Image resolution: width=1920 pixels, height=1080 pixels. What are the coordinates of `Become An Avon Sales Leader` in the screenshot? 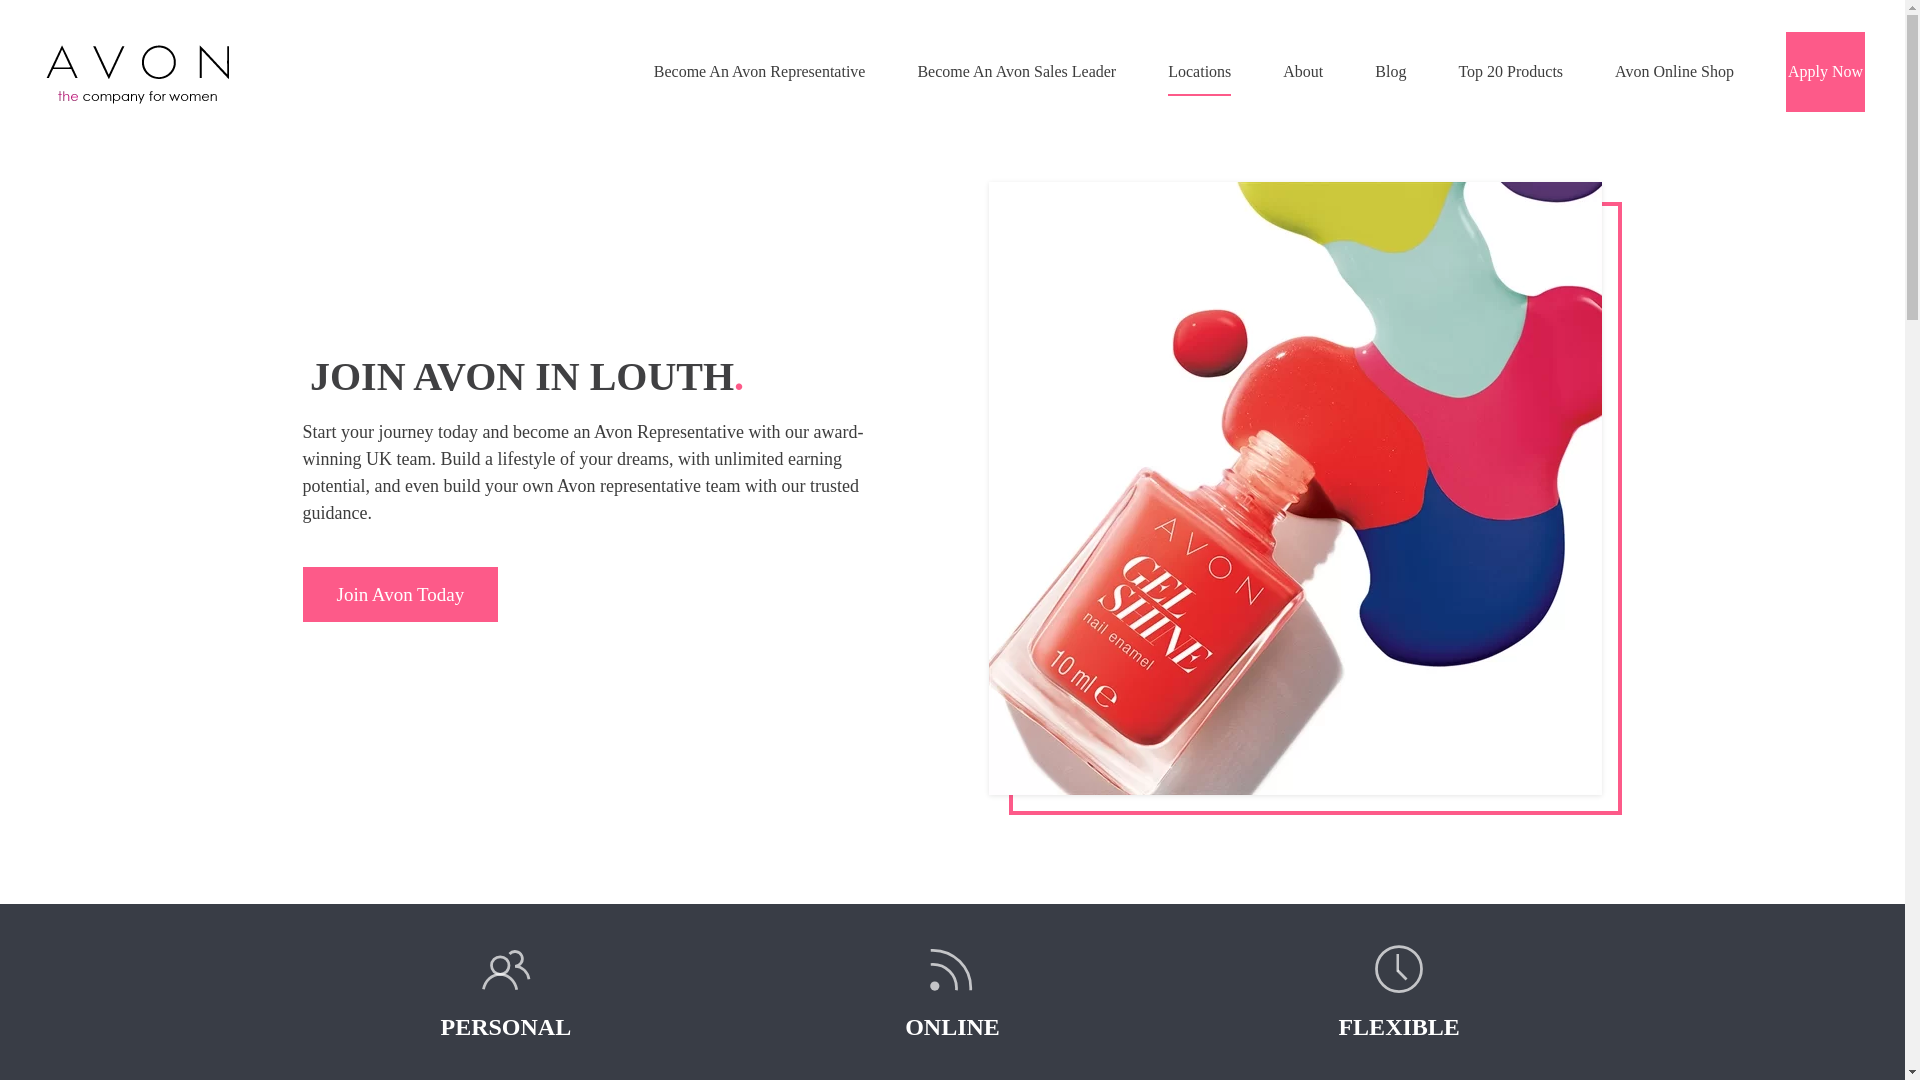 It's located at (1016, 72).